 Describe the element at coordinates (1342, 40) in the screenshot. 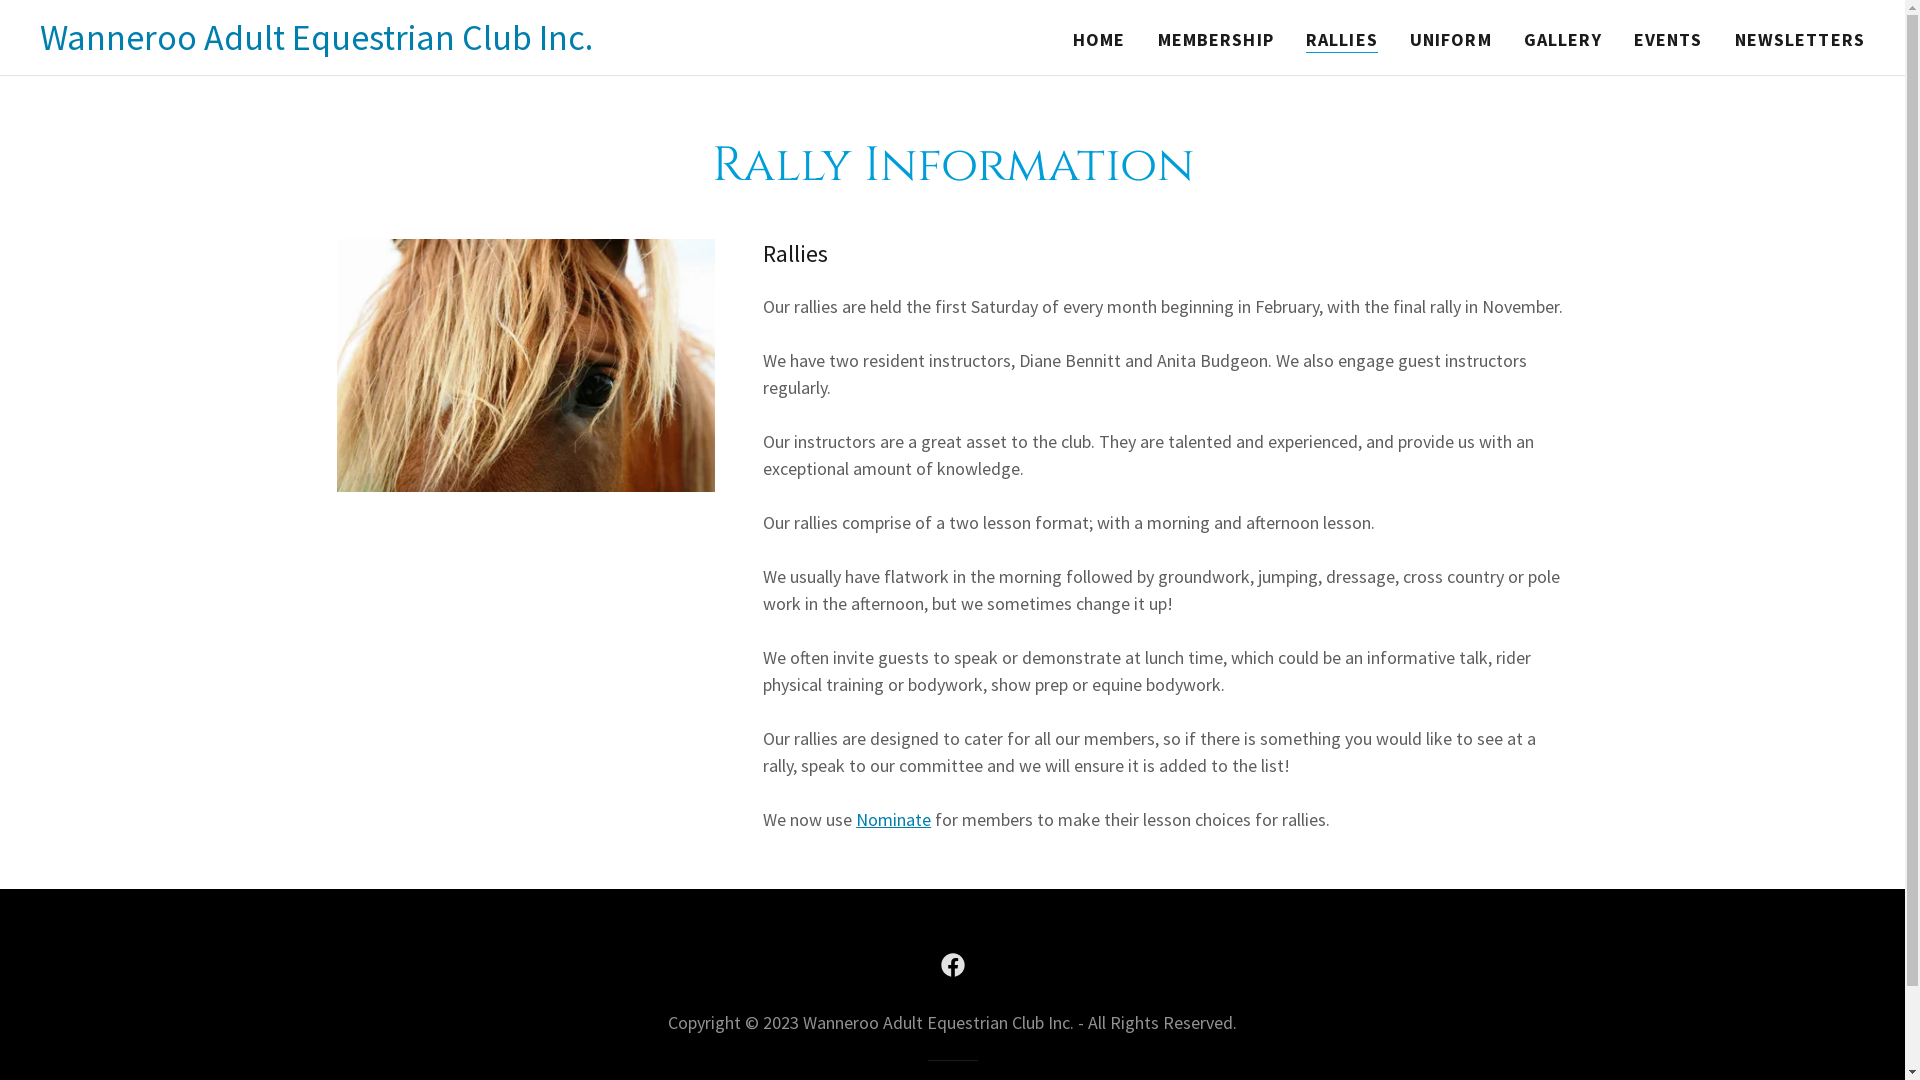

I see `RALLIES` at that location.